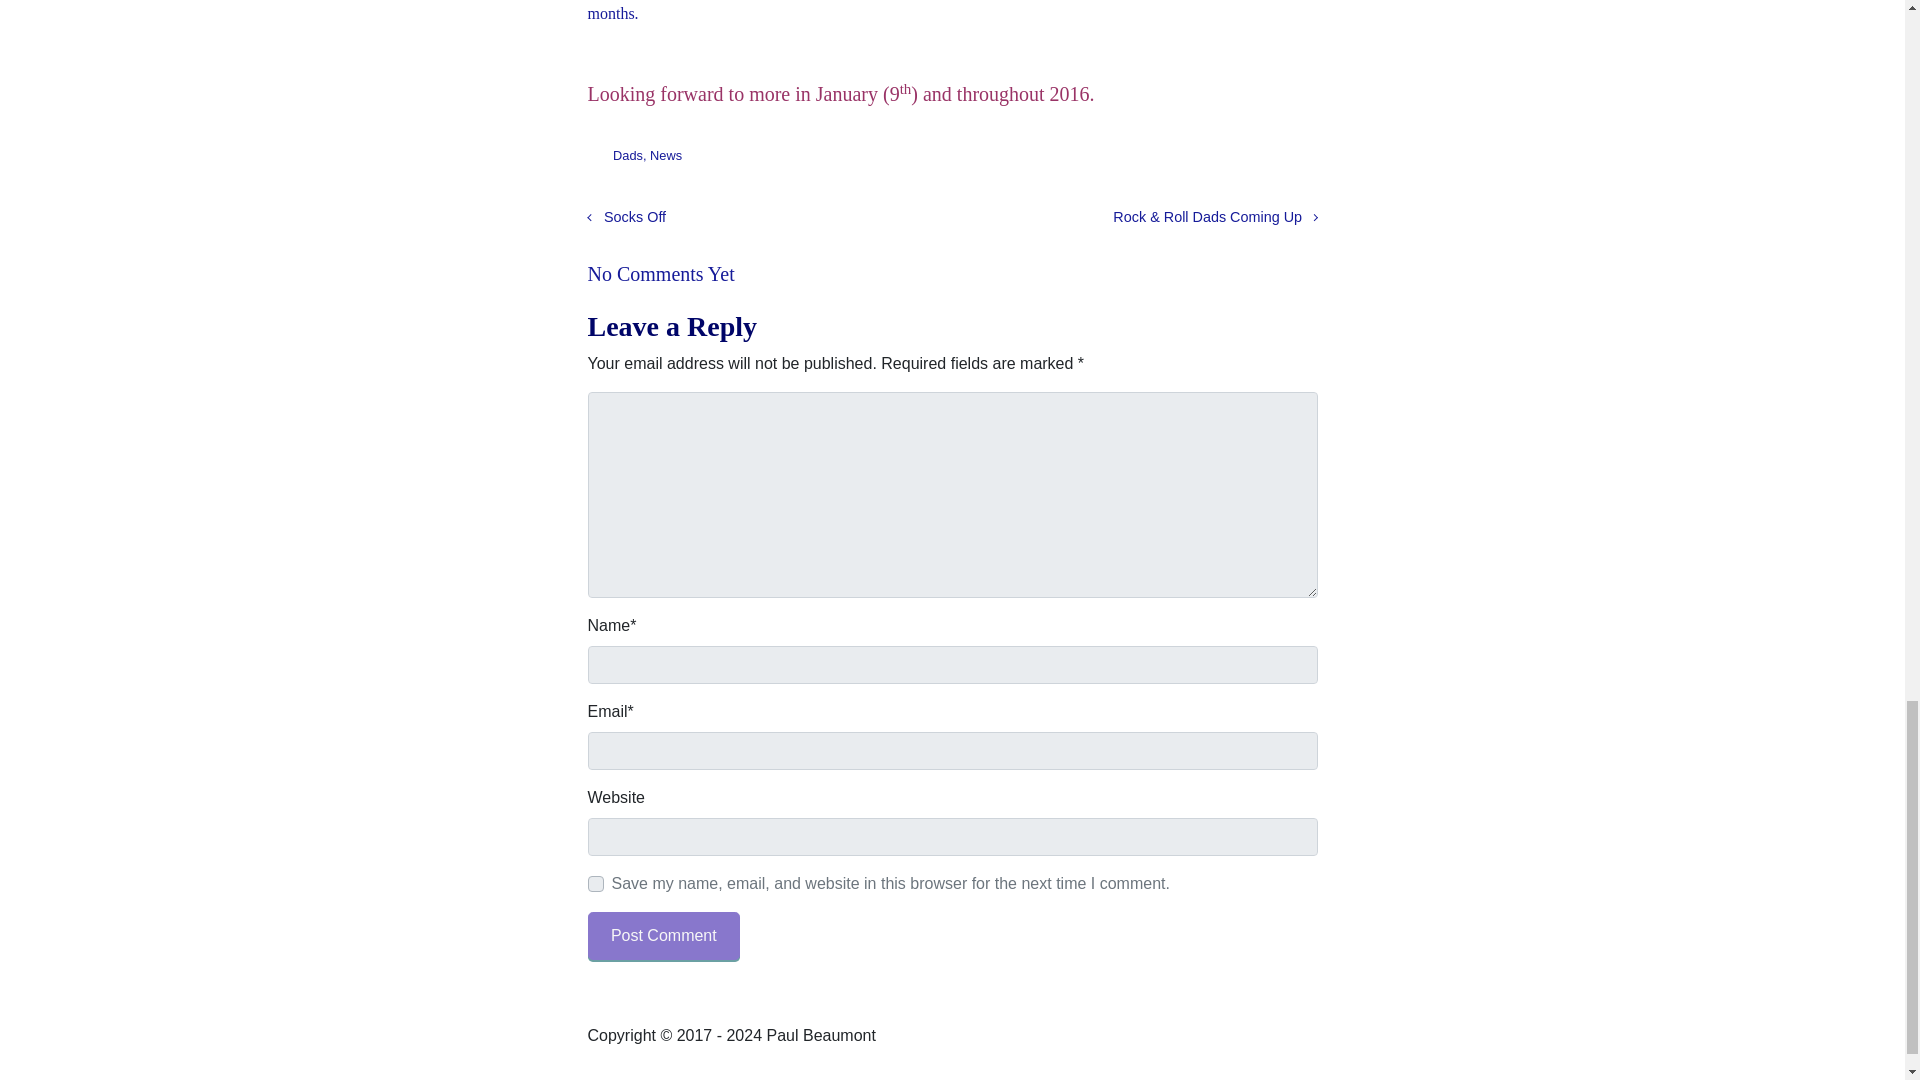  I want to click on News, so click(666, 155).